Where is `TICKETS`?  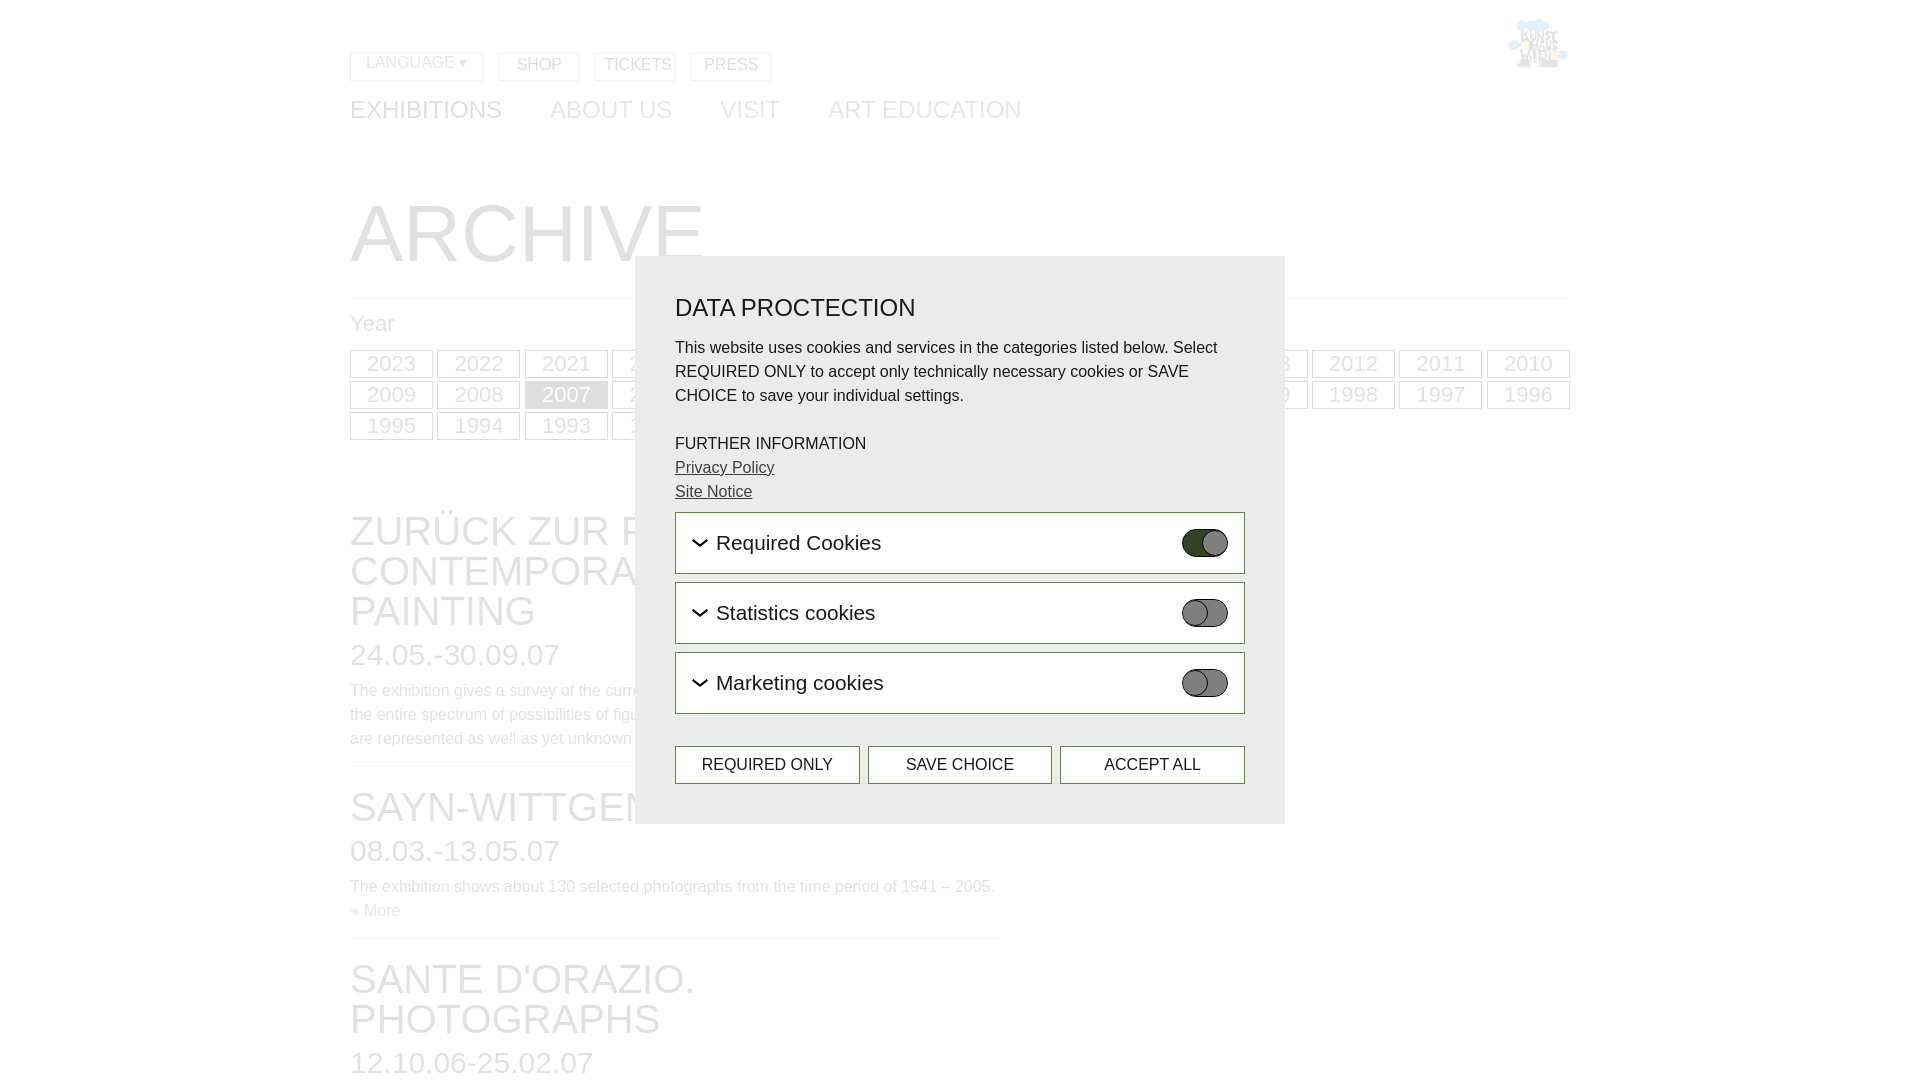 TICKETS is located at coordinates (635, 66).